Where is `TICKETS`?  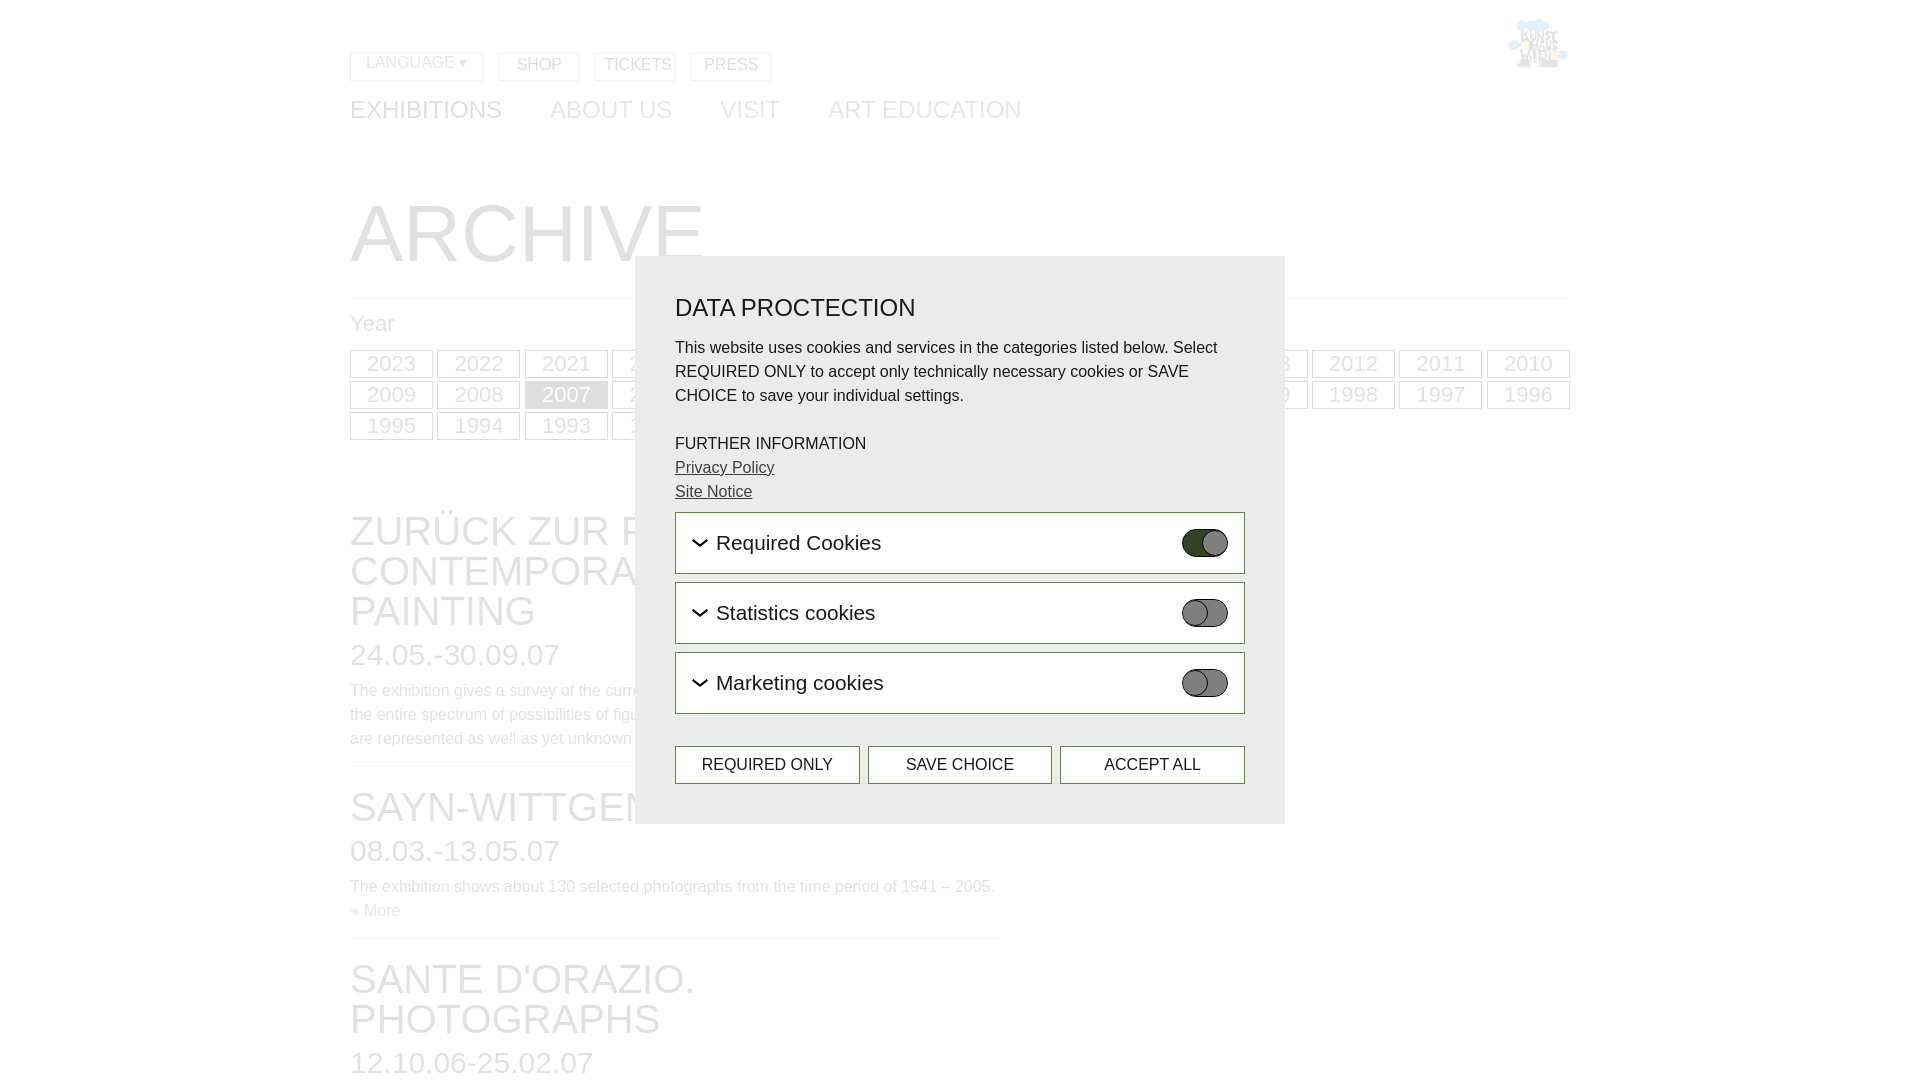 TICKETS is located at coordinates (635, 66).